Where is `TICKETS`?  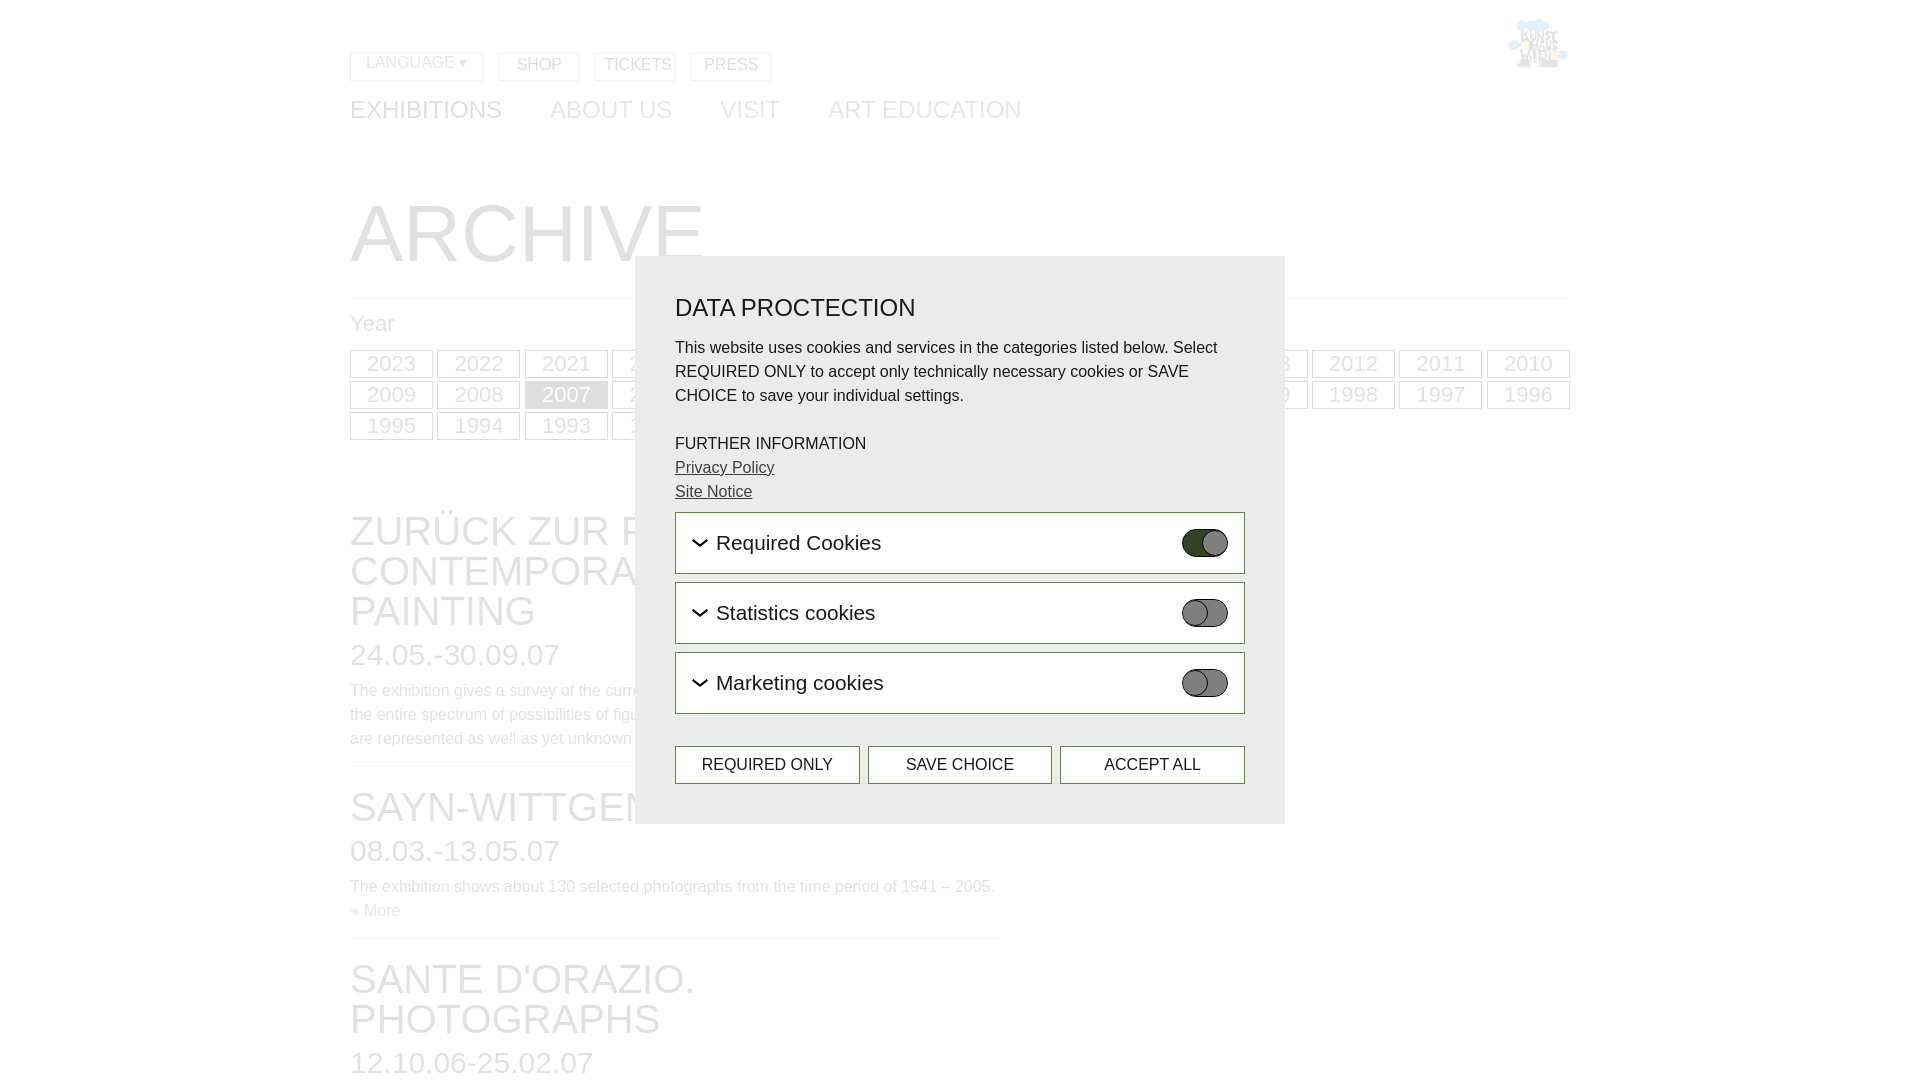 TICKETS is located at coordinates (635, 66).